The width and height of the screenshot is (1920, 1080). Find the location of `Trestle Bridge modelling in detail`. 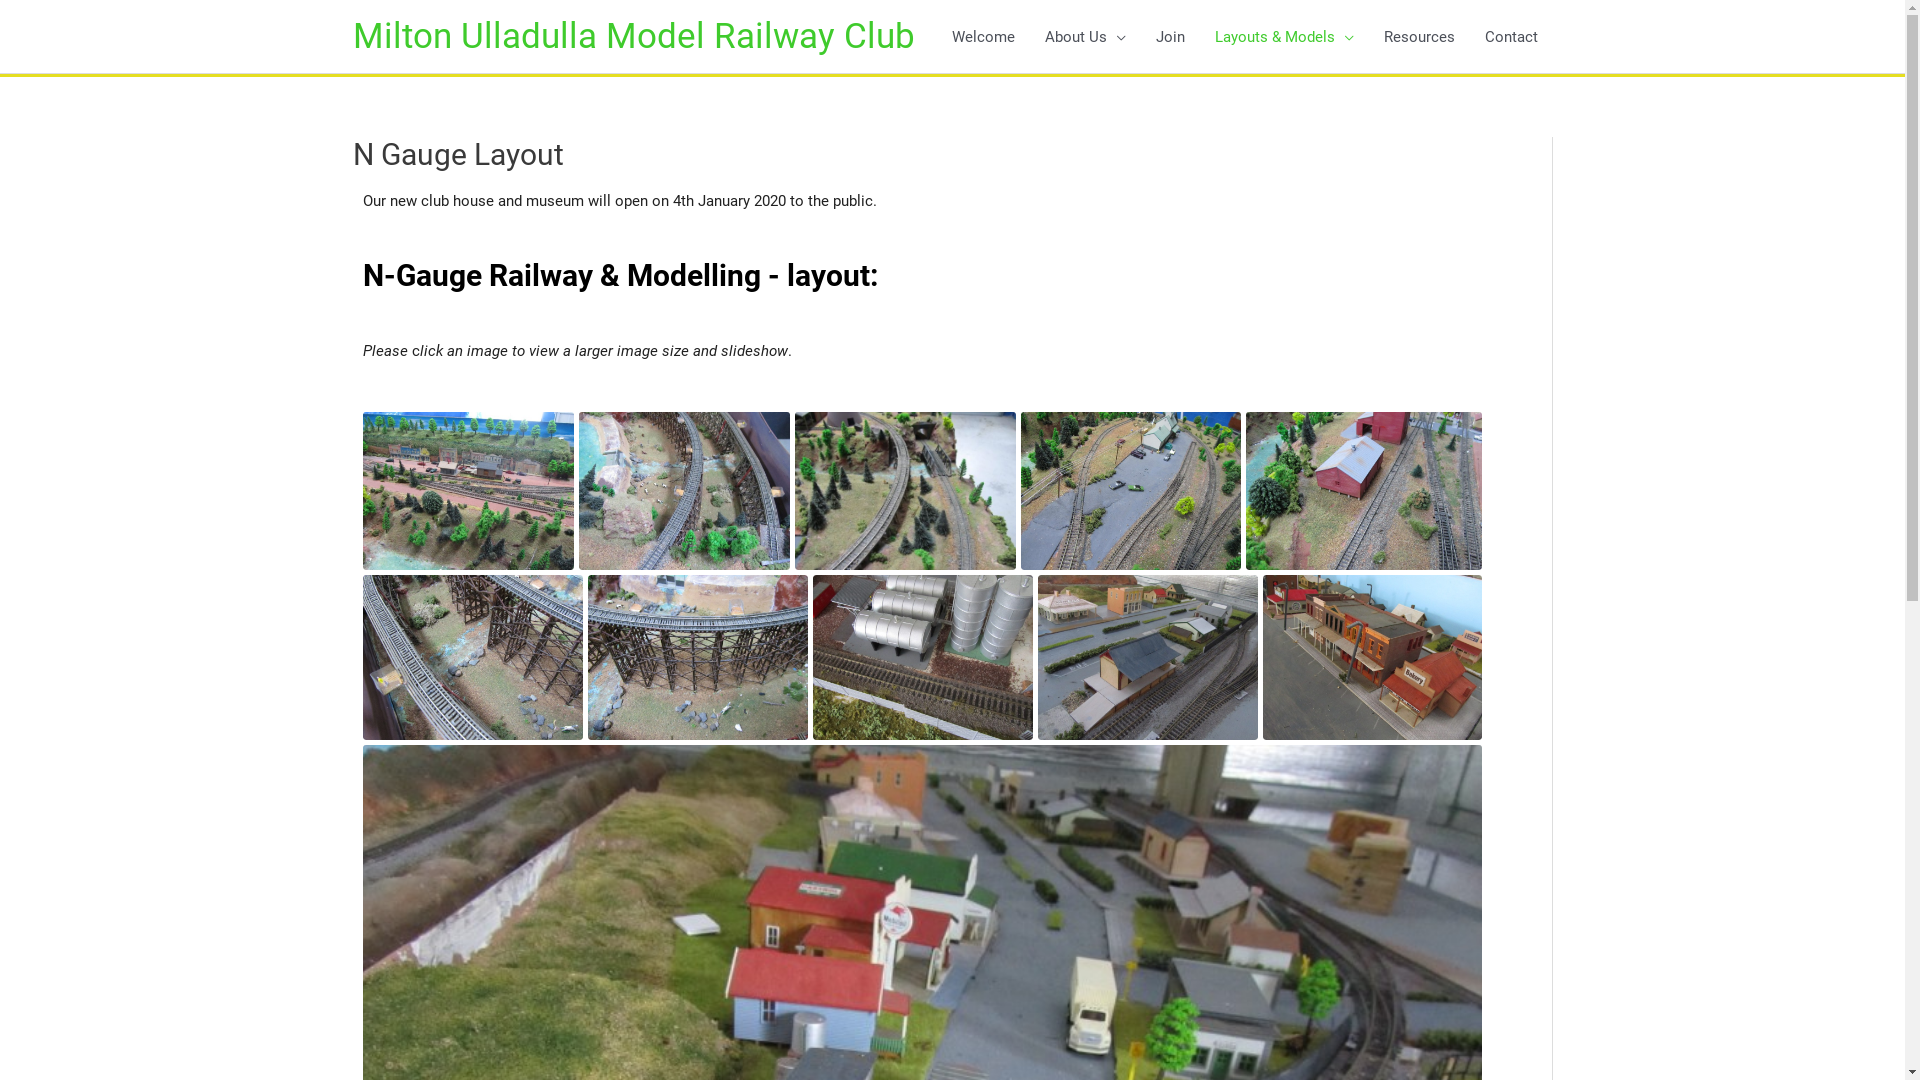

Trestle Bridge modelling in detail is located at coordinates (472, 658).